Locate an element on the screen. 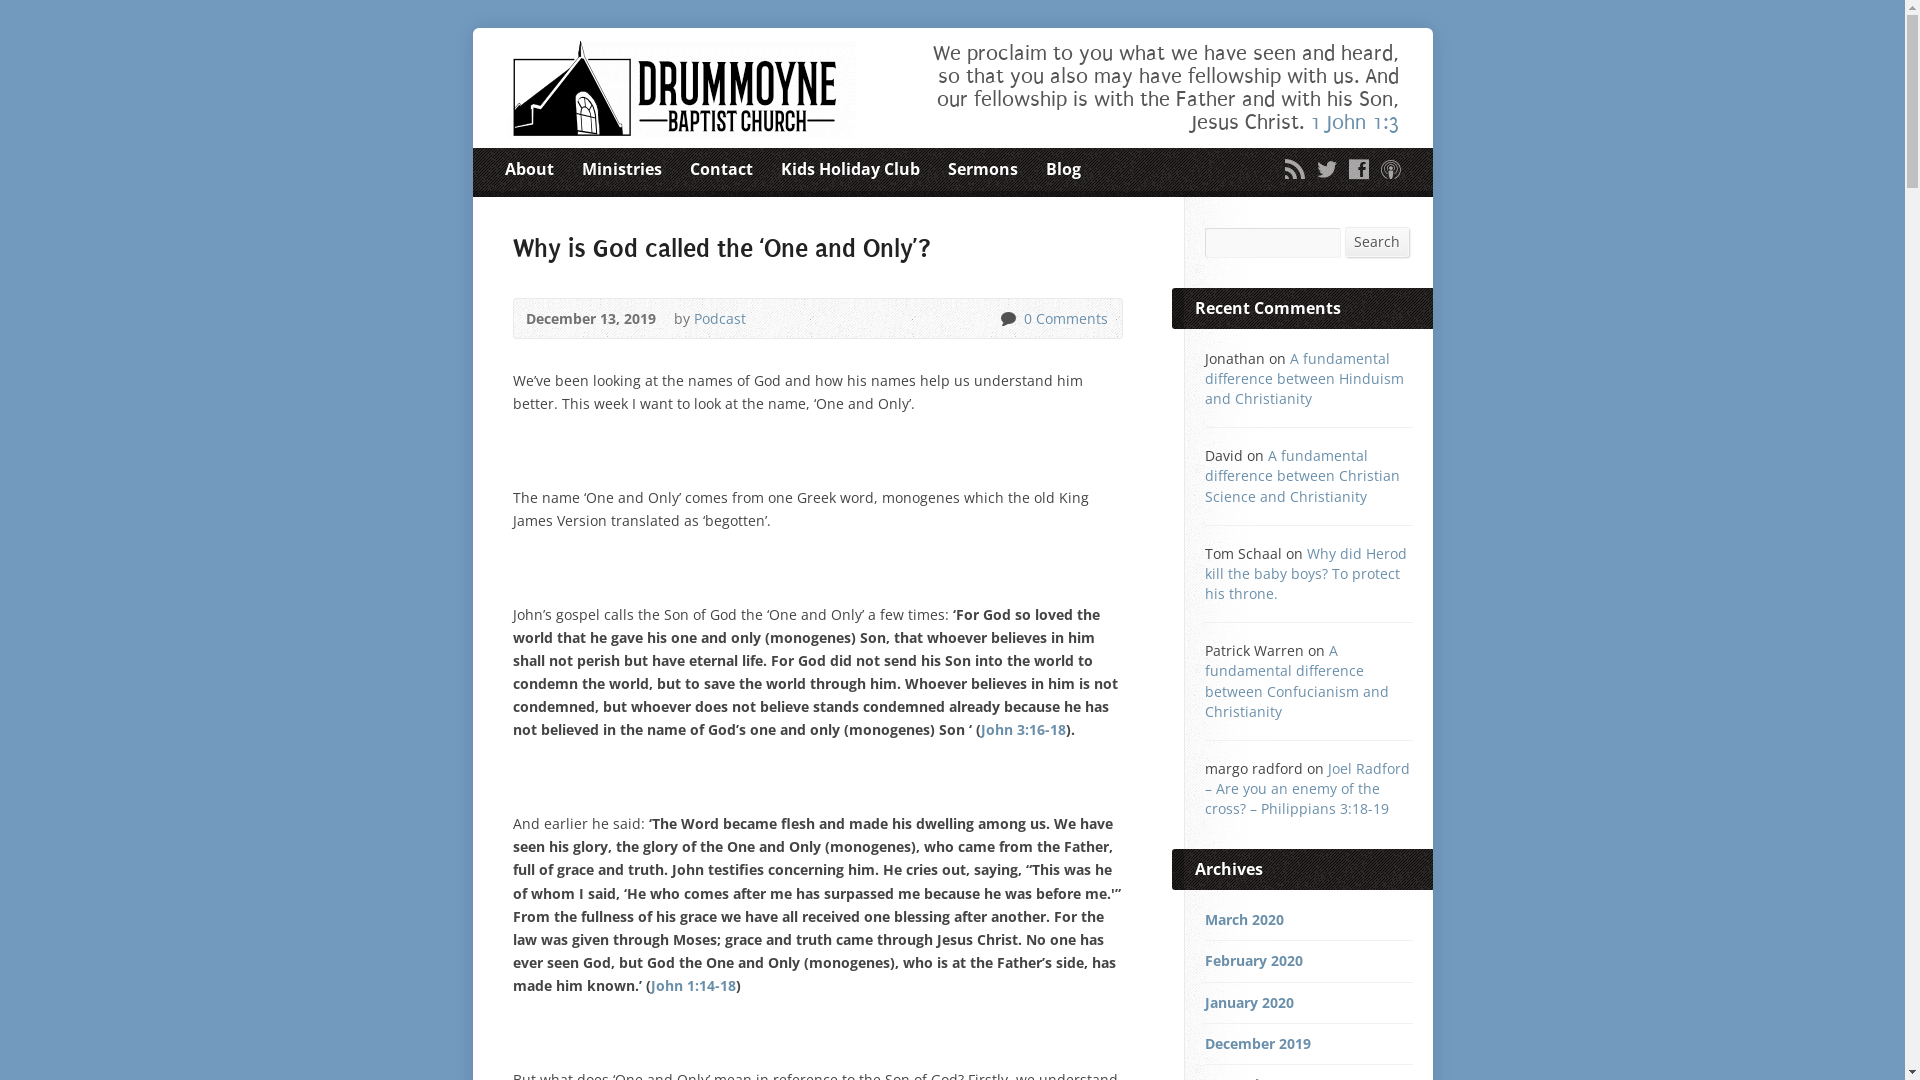  February 2020 is located at coordinates (1253, 960).